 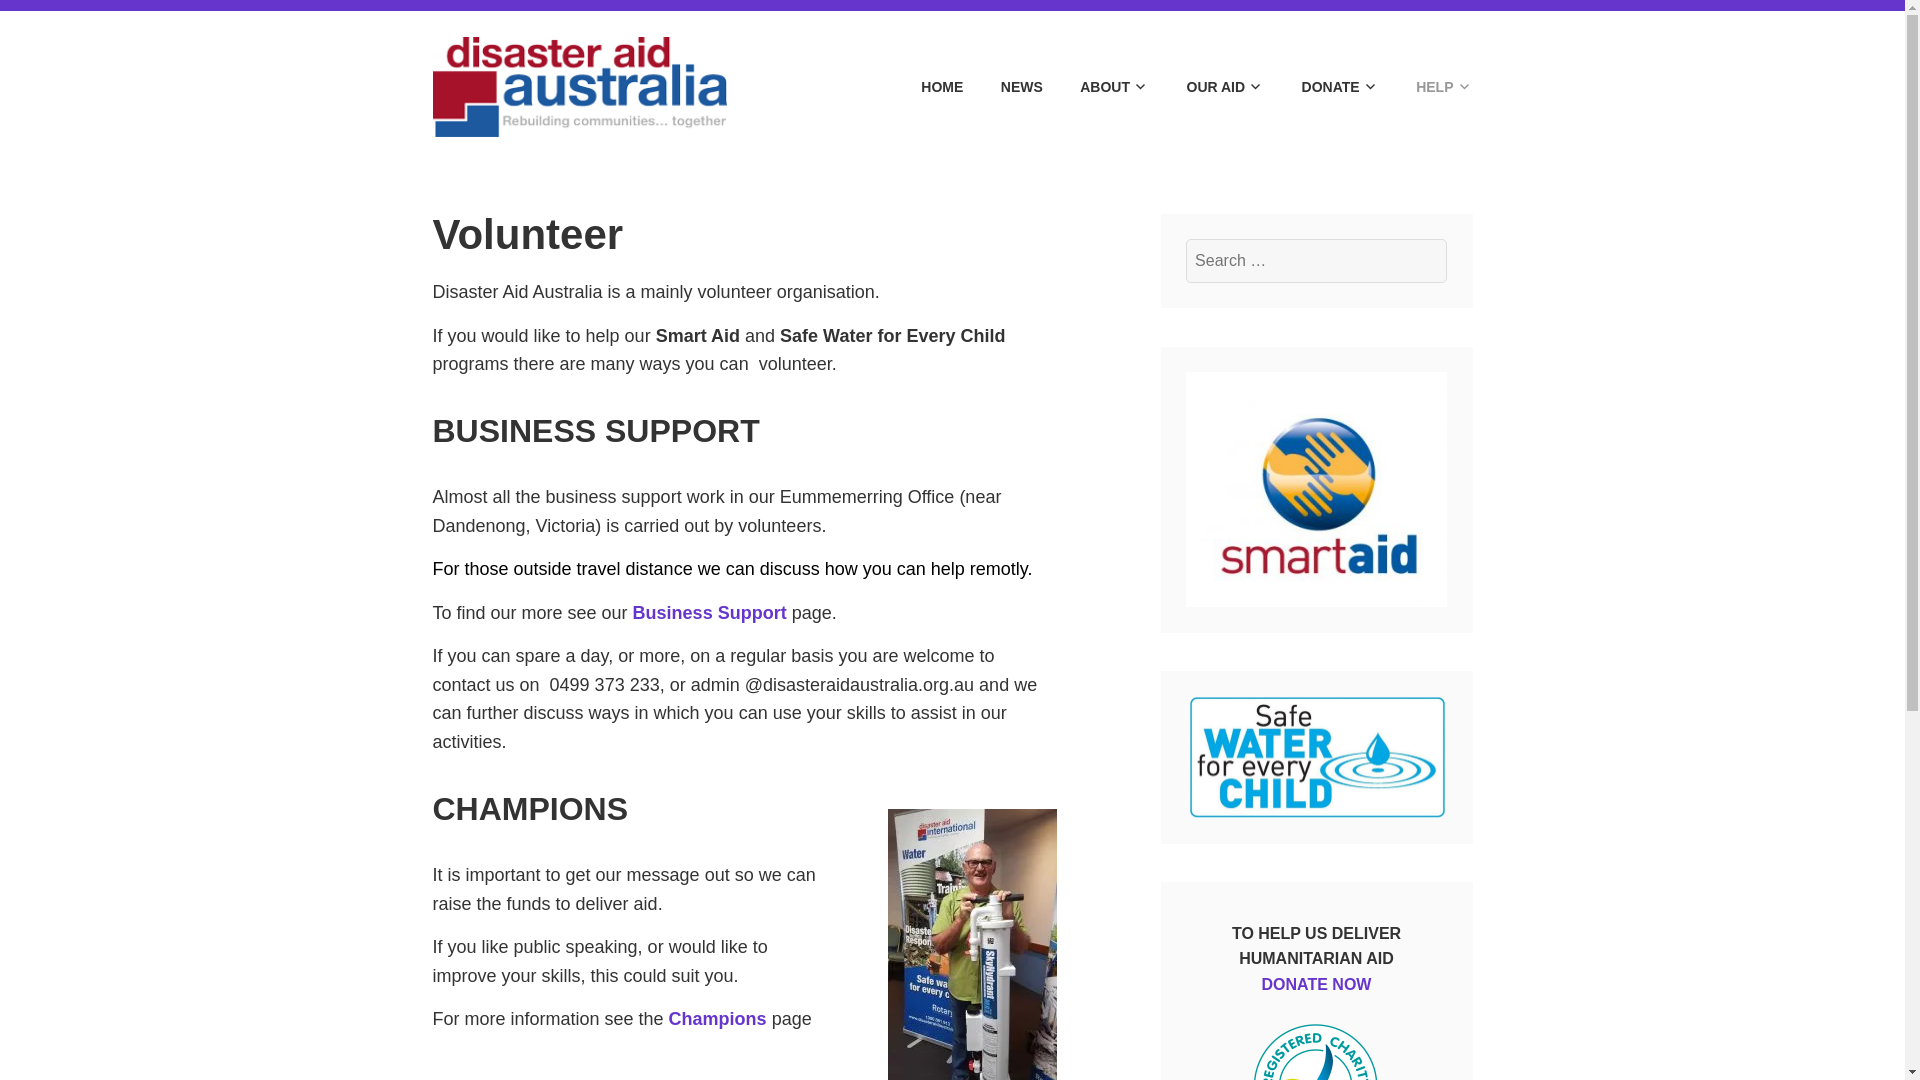 I want to click on NEWS, so click(x=1004, y=87).